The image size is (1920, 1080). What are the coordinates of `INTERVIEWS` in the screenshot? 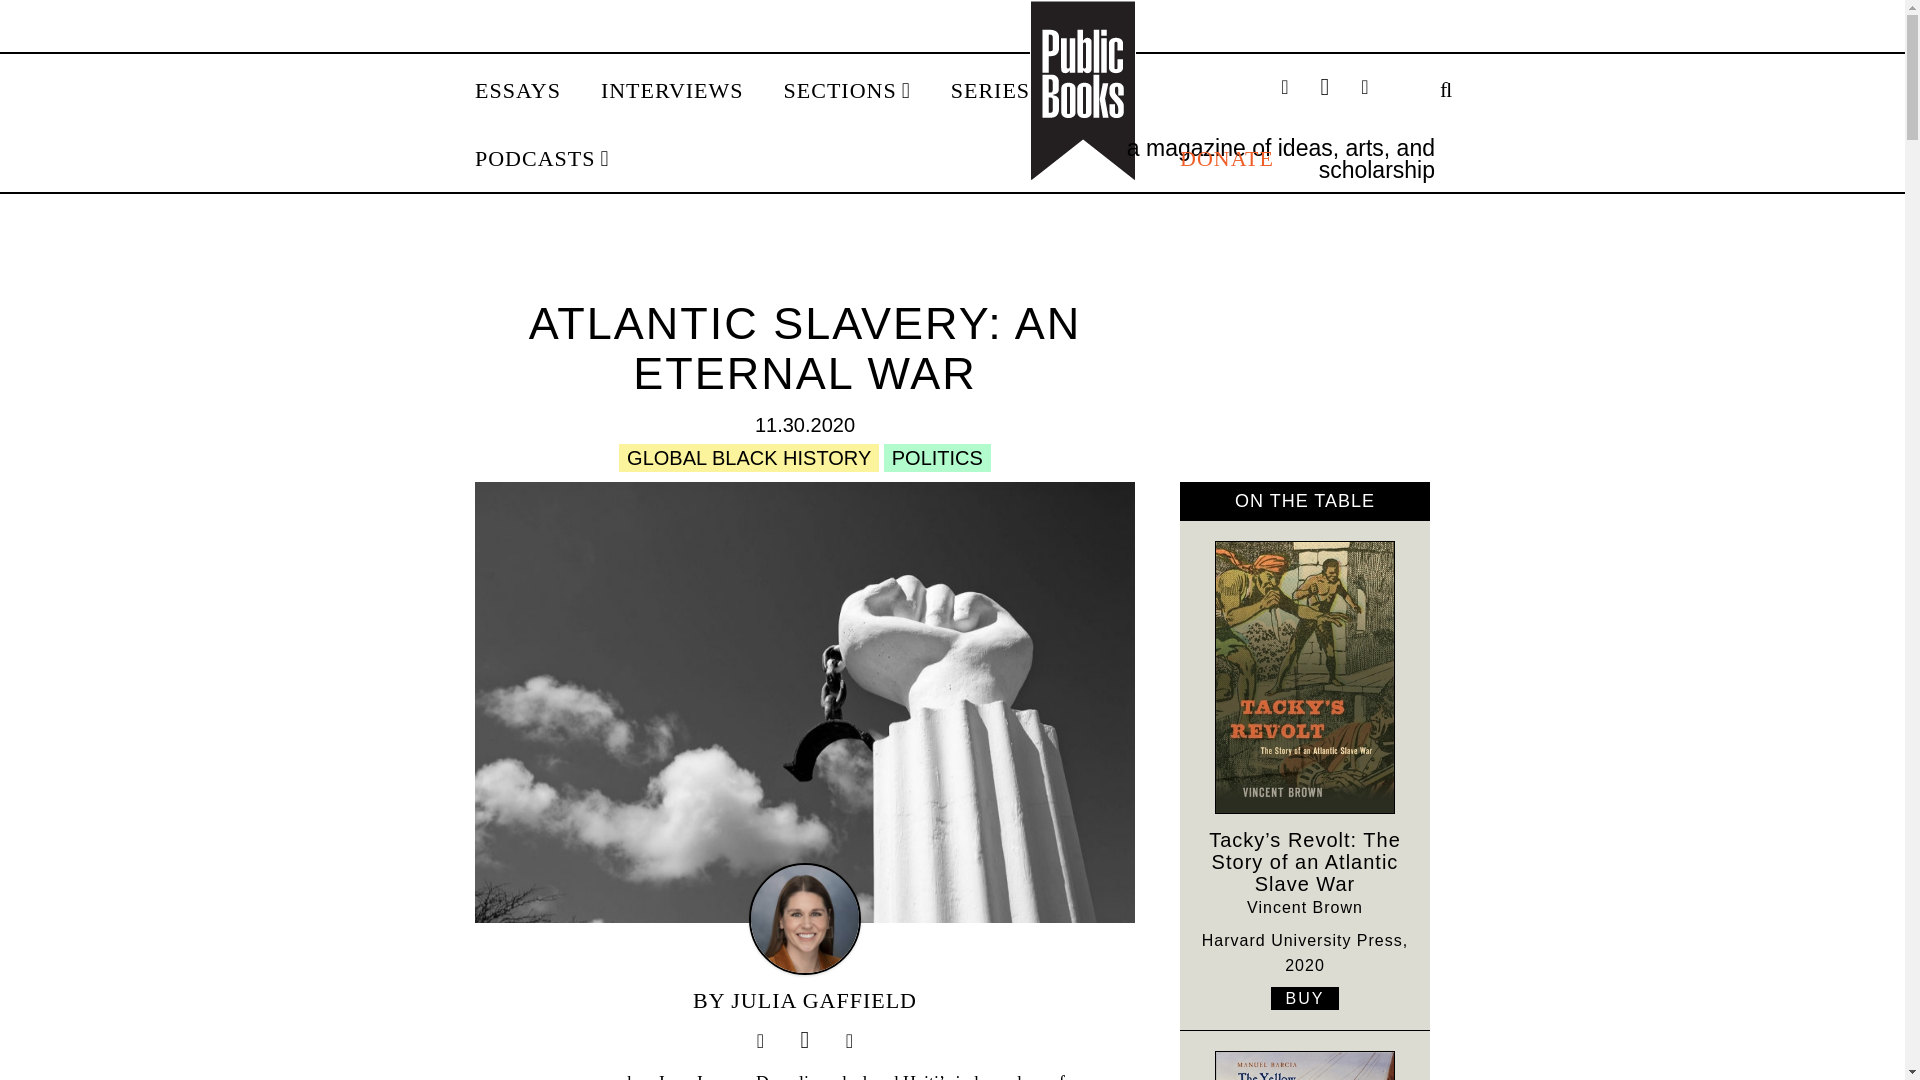 It's located at (672, 91).